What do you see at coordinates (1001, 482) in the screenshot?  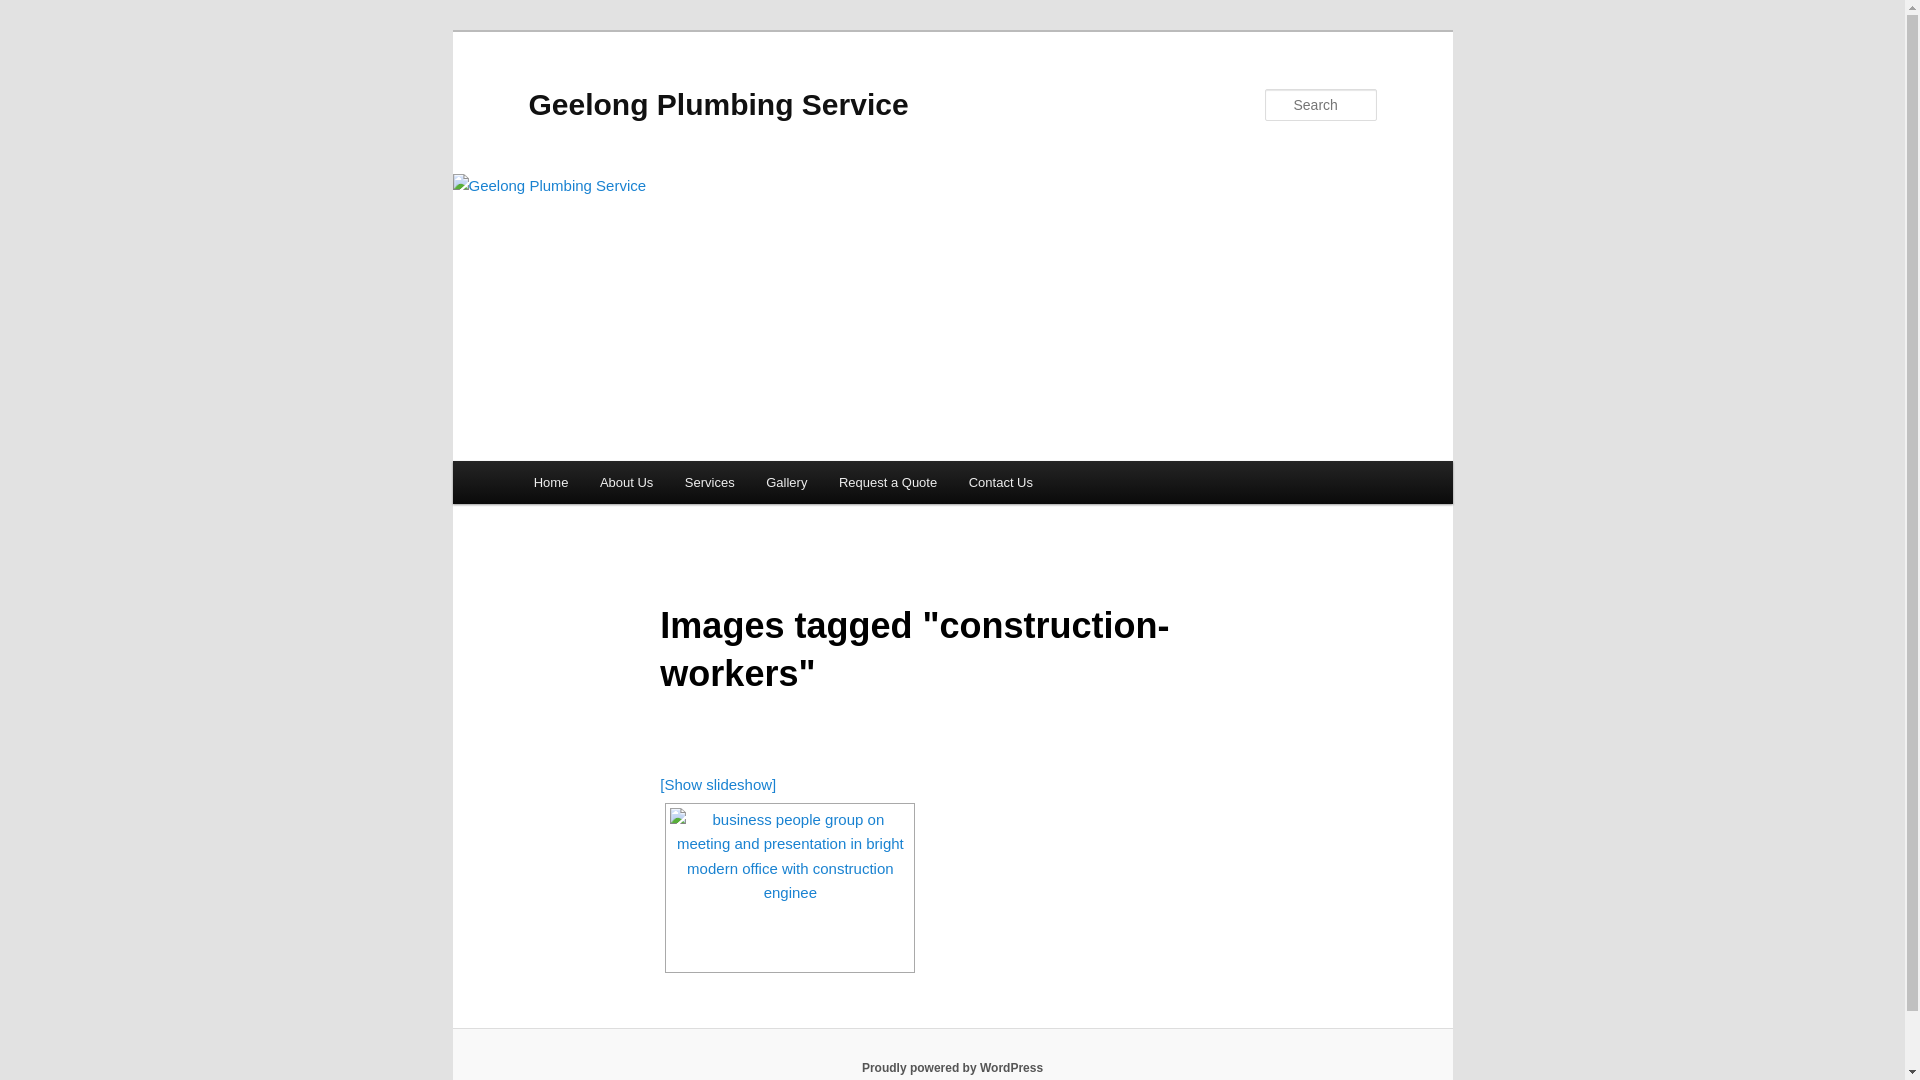 I see `Contact Us` at bounding box center [1001, 482].